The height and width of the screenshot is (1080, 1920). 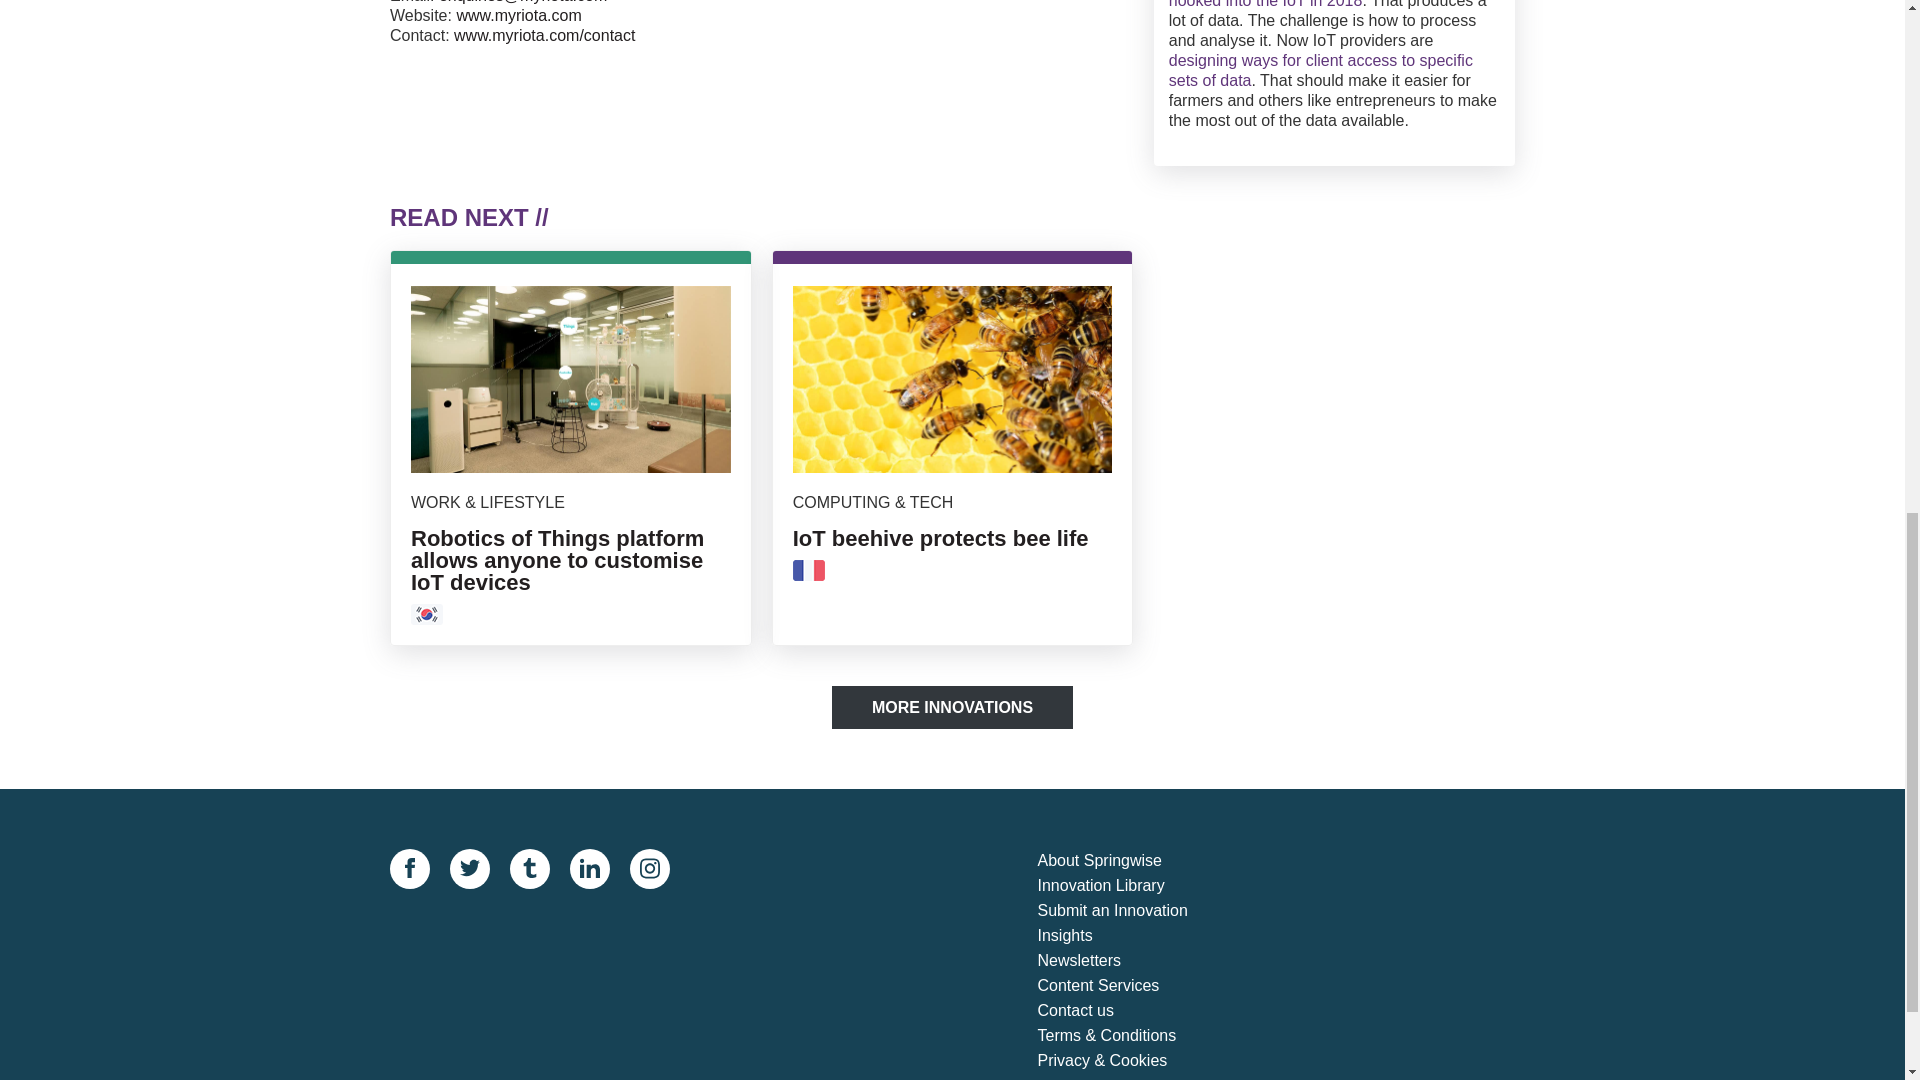 I want to click on Insights, so click(x=1130, y=936).